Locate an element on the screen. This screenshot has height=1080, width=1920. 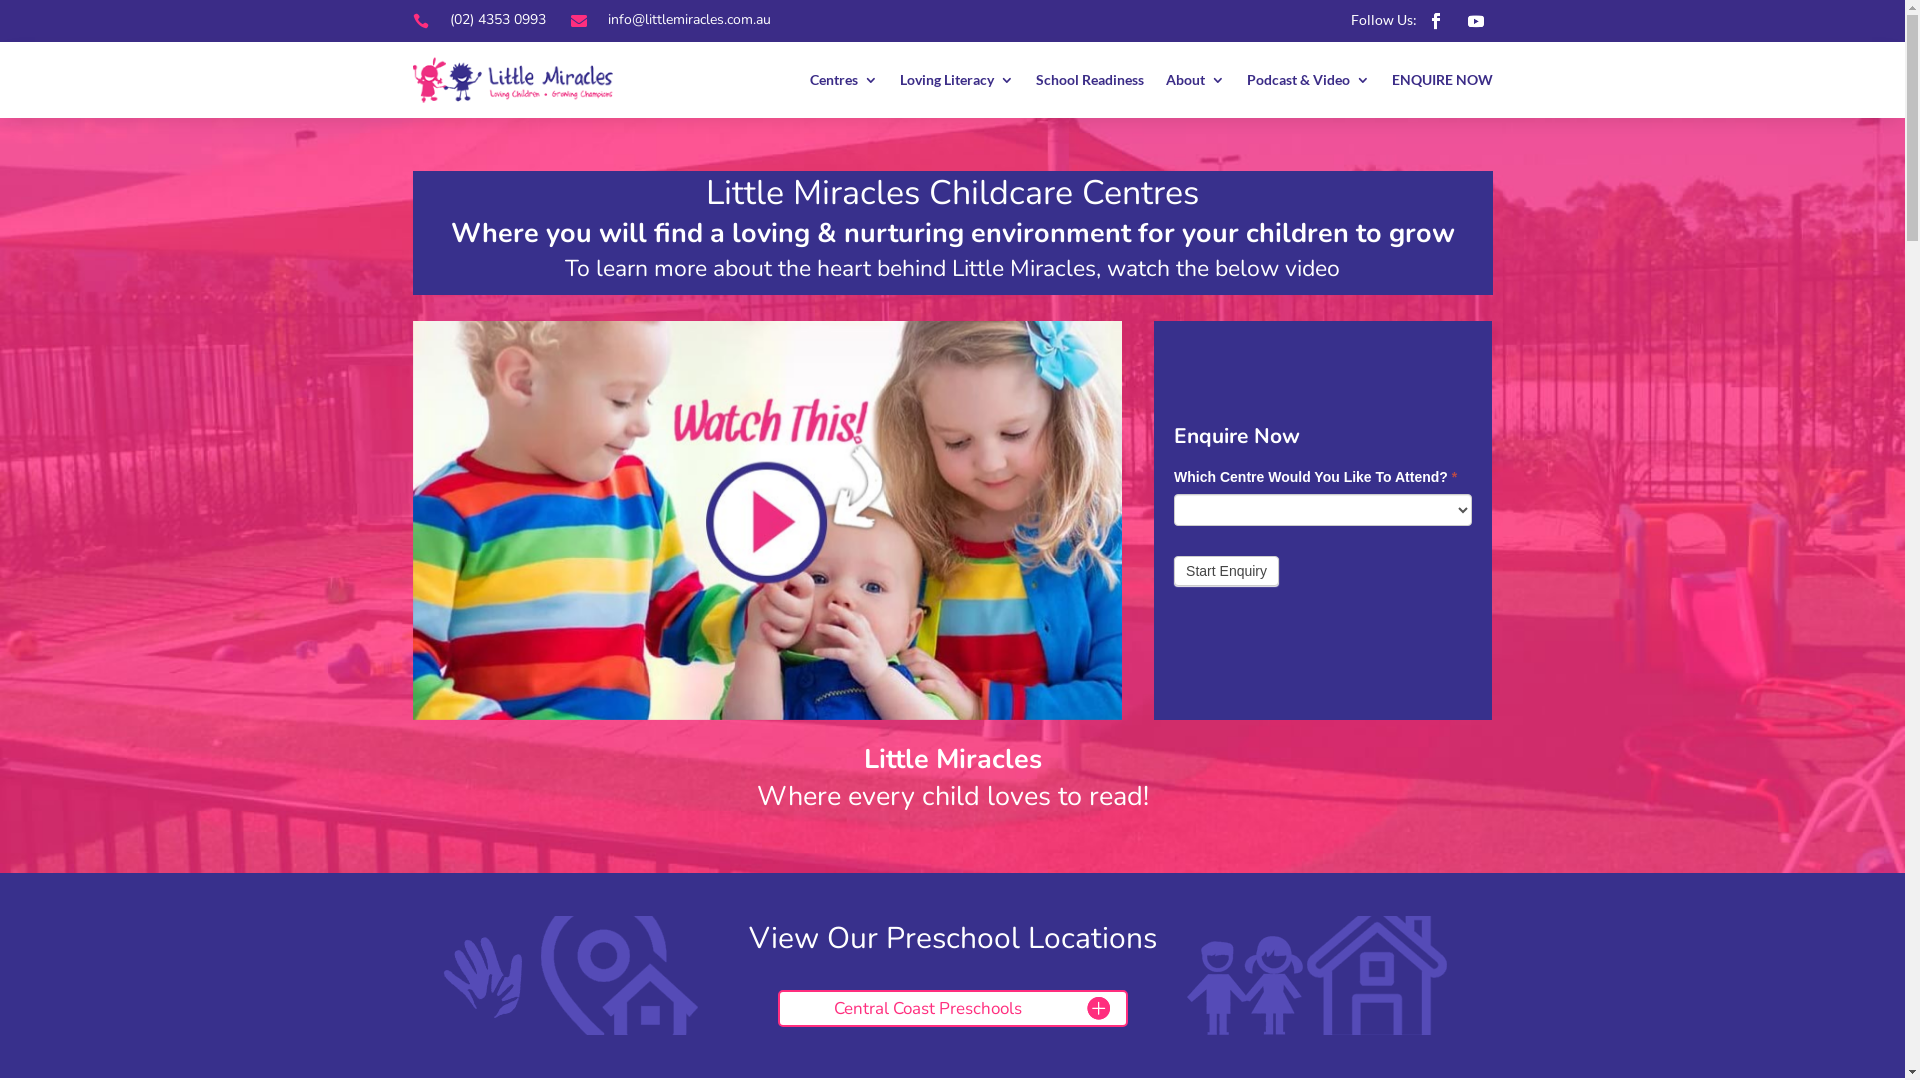
About is located at coordinates (1196, 80).